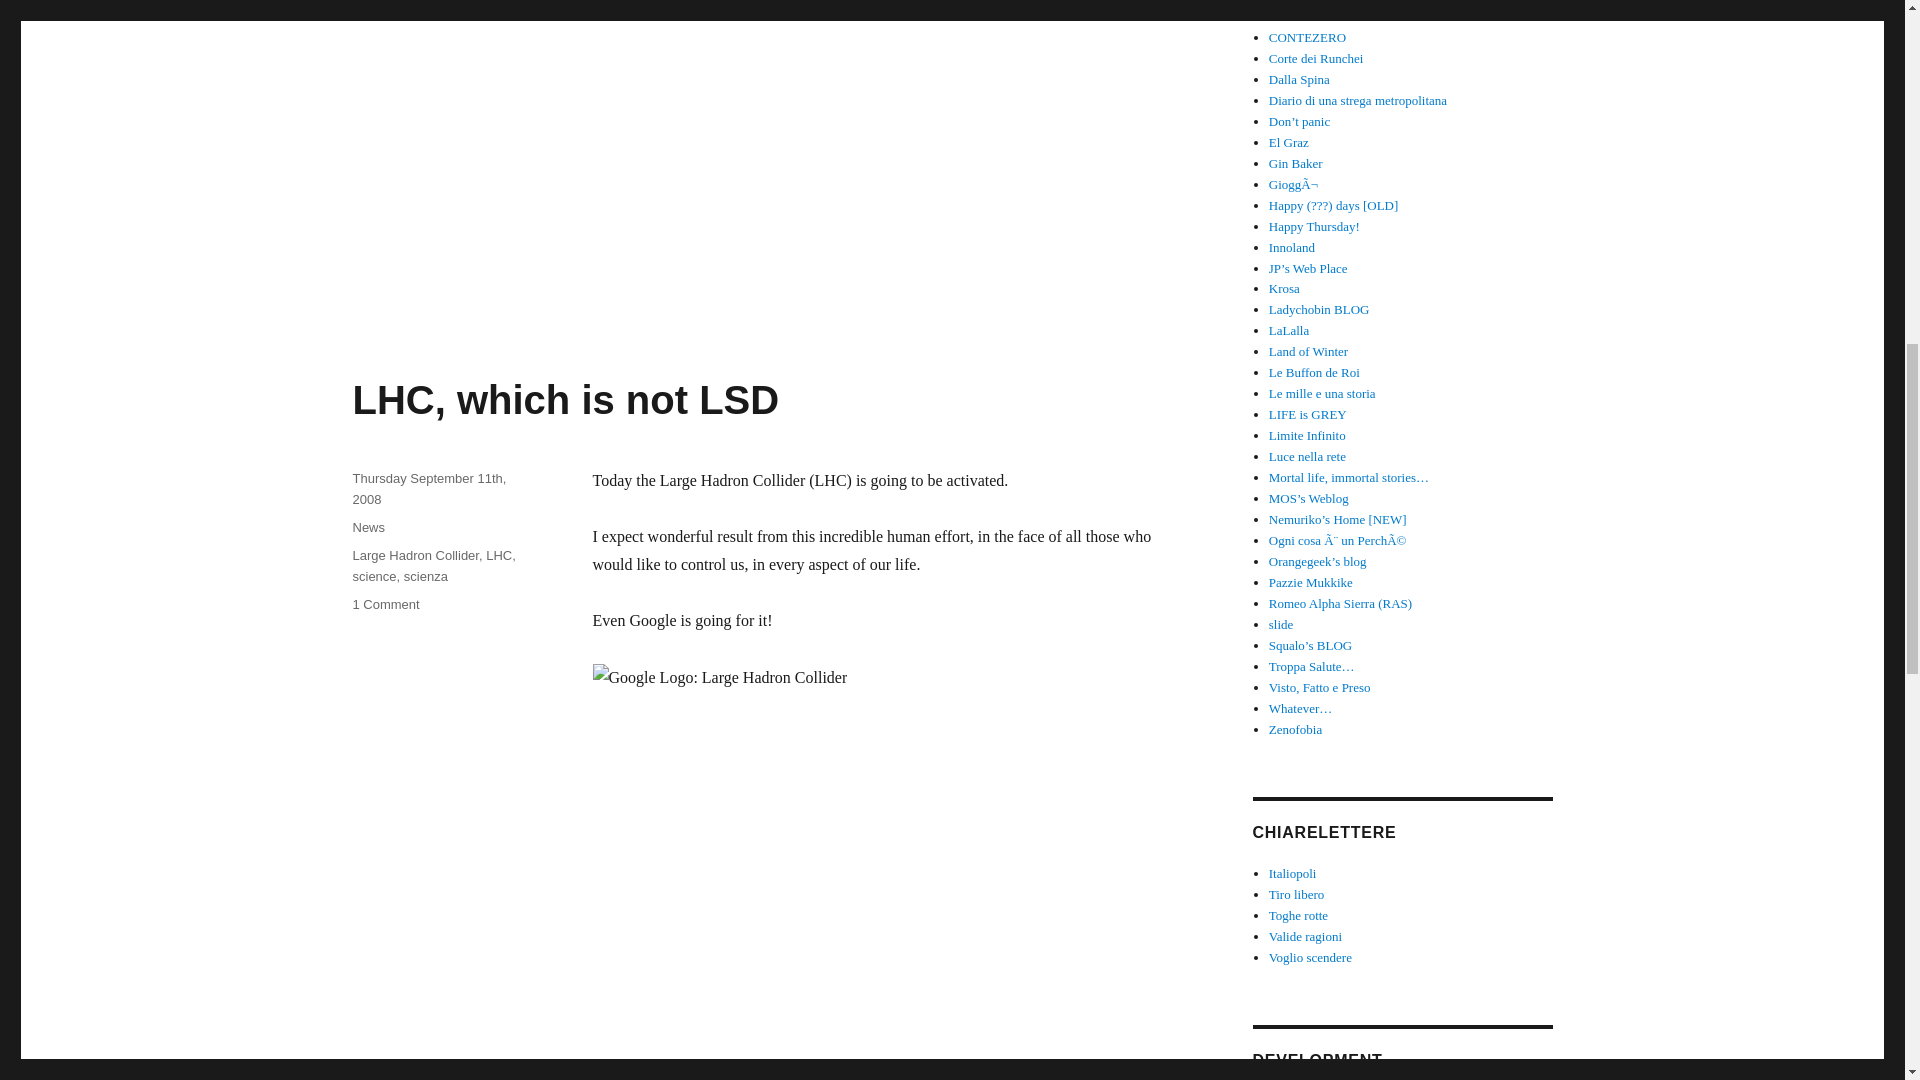  I want to click on Il BLOG del Krosa!, so click(414, 554).